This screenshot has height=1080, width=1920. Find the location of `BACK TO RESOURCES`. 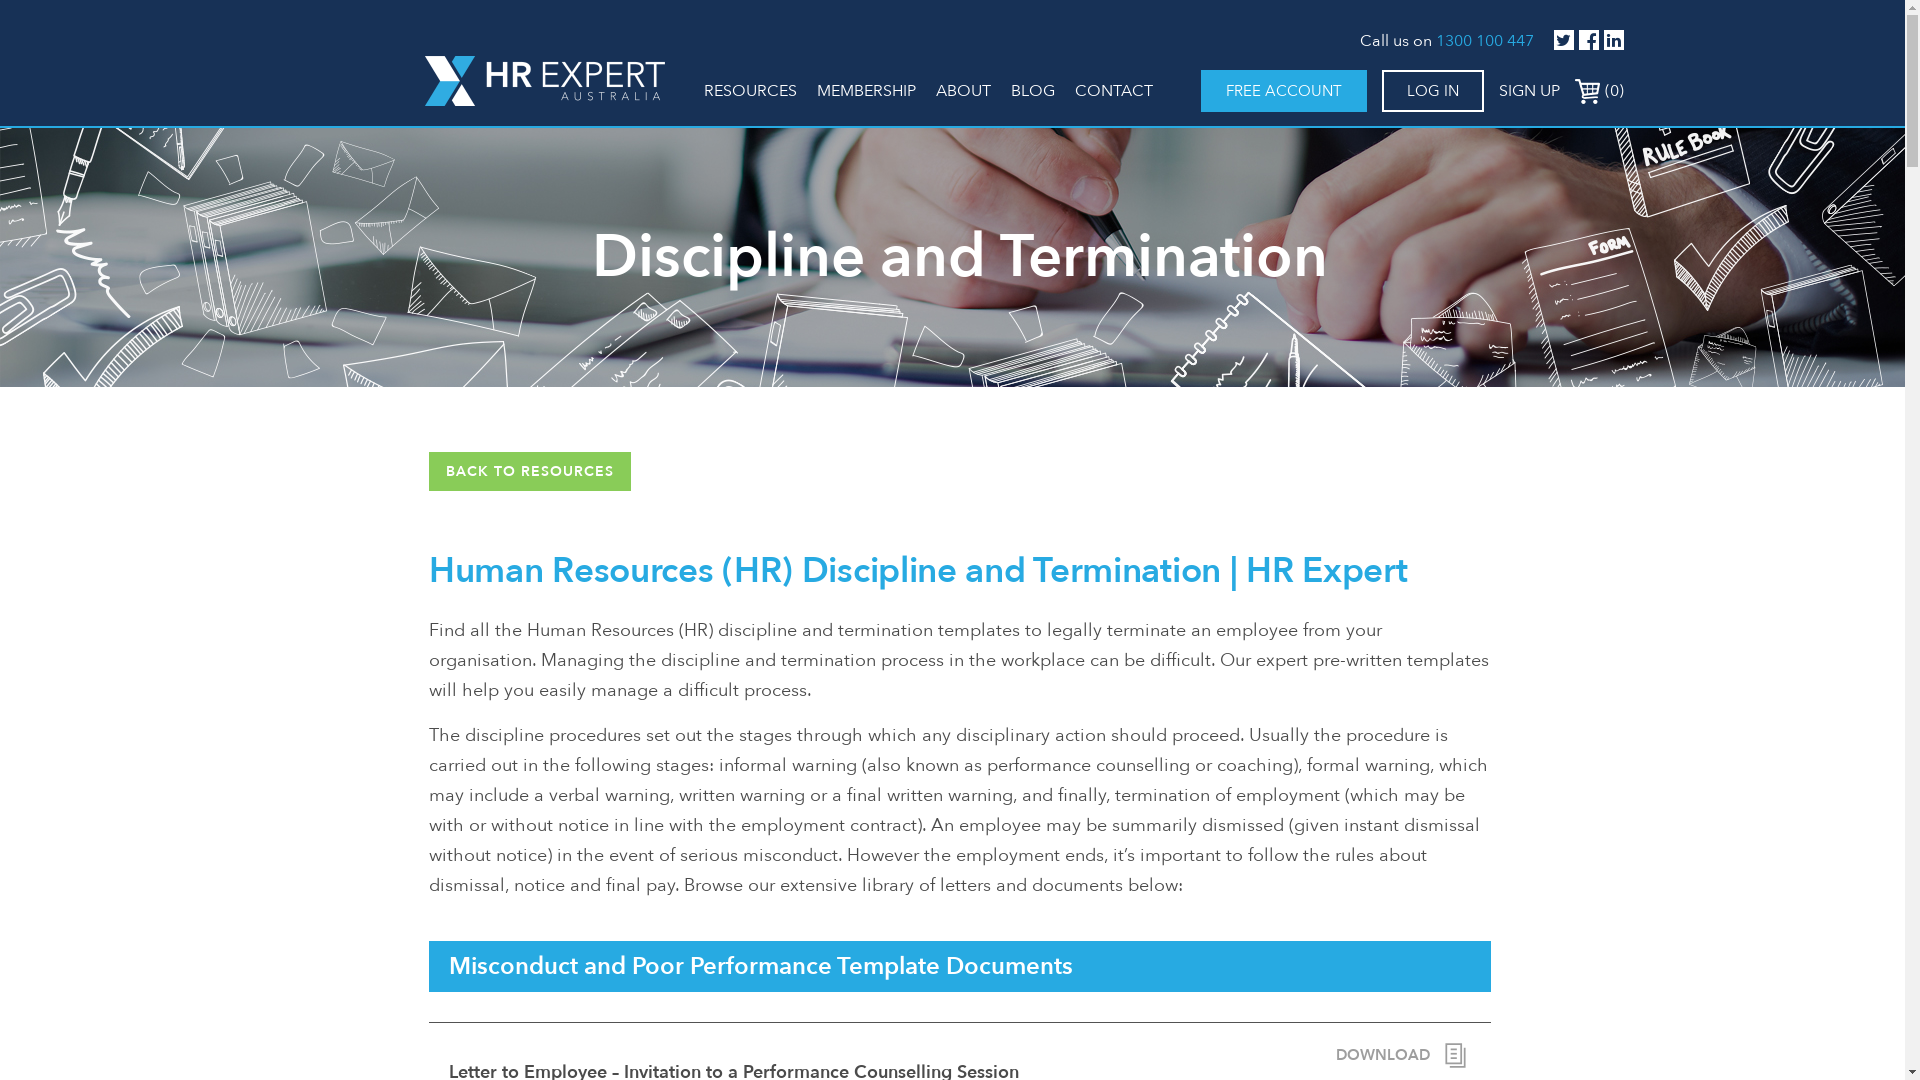

BACK TO RESOURCES is located at coordinates (530, 472).